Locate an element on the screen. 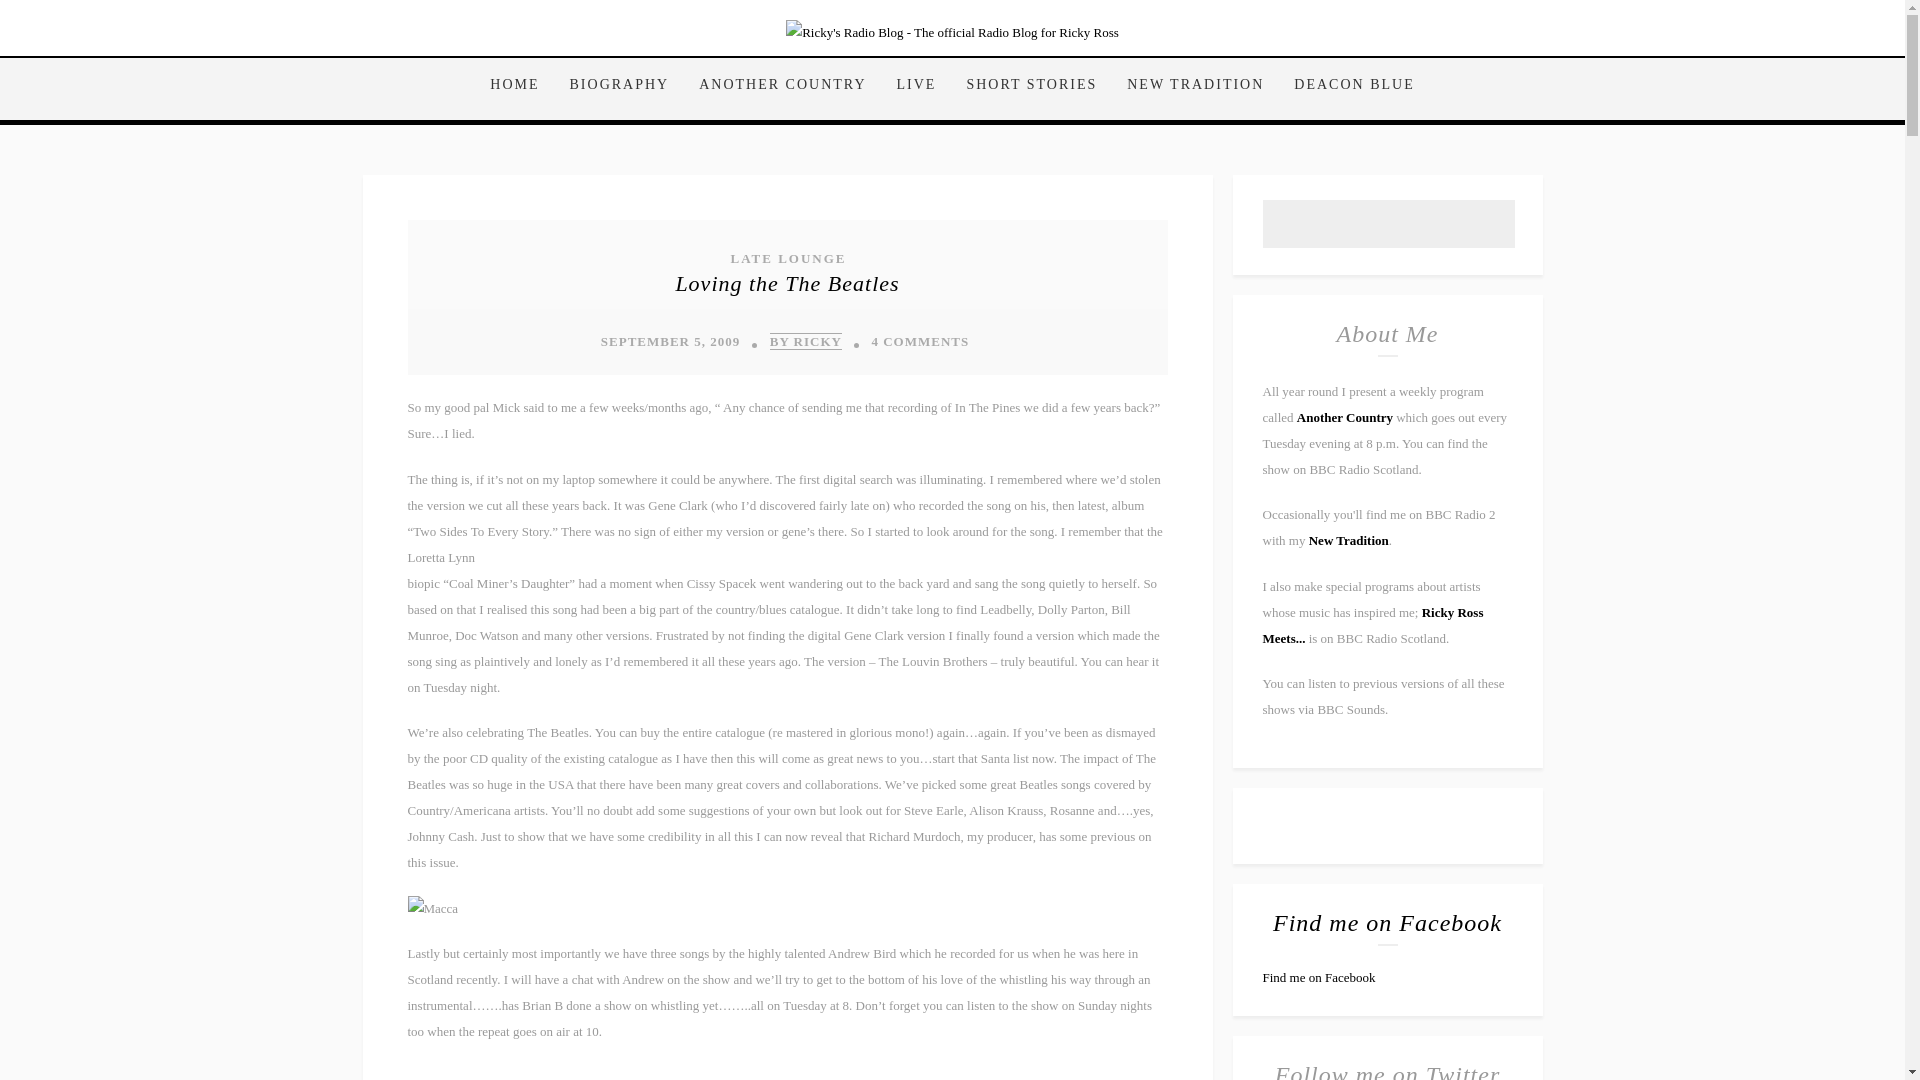  SHORT STORIES is located at coordinates (1030, 86).